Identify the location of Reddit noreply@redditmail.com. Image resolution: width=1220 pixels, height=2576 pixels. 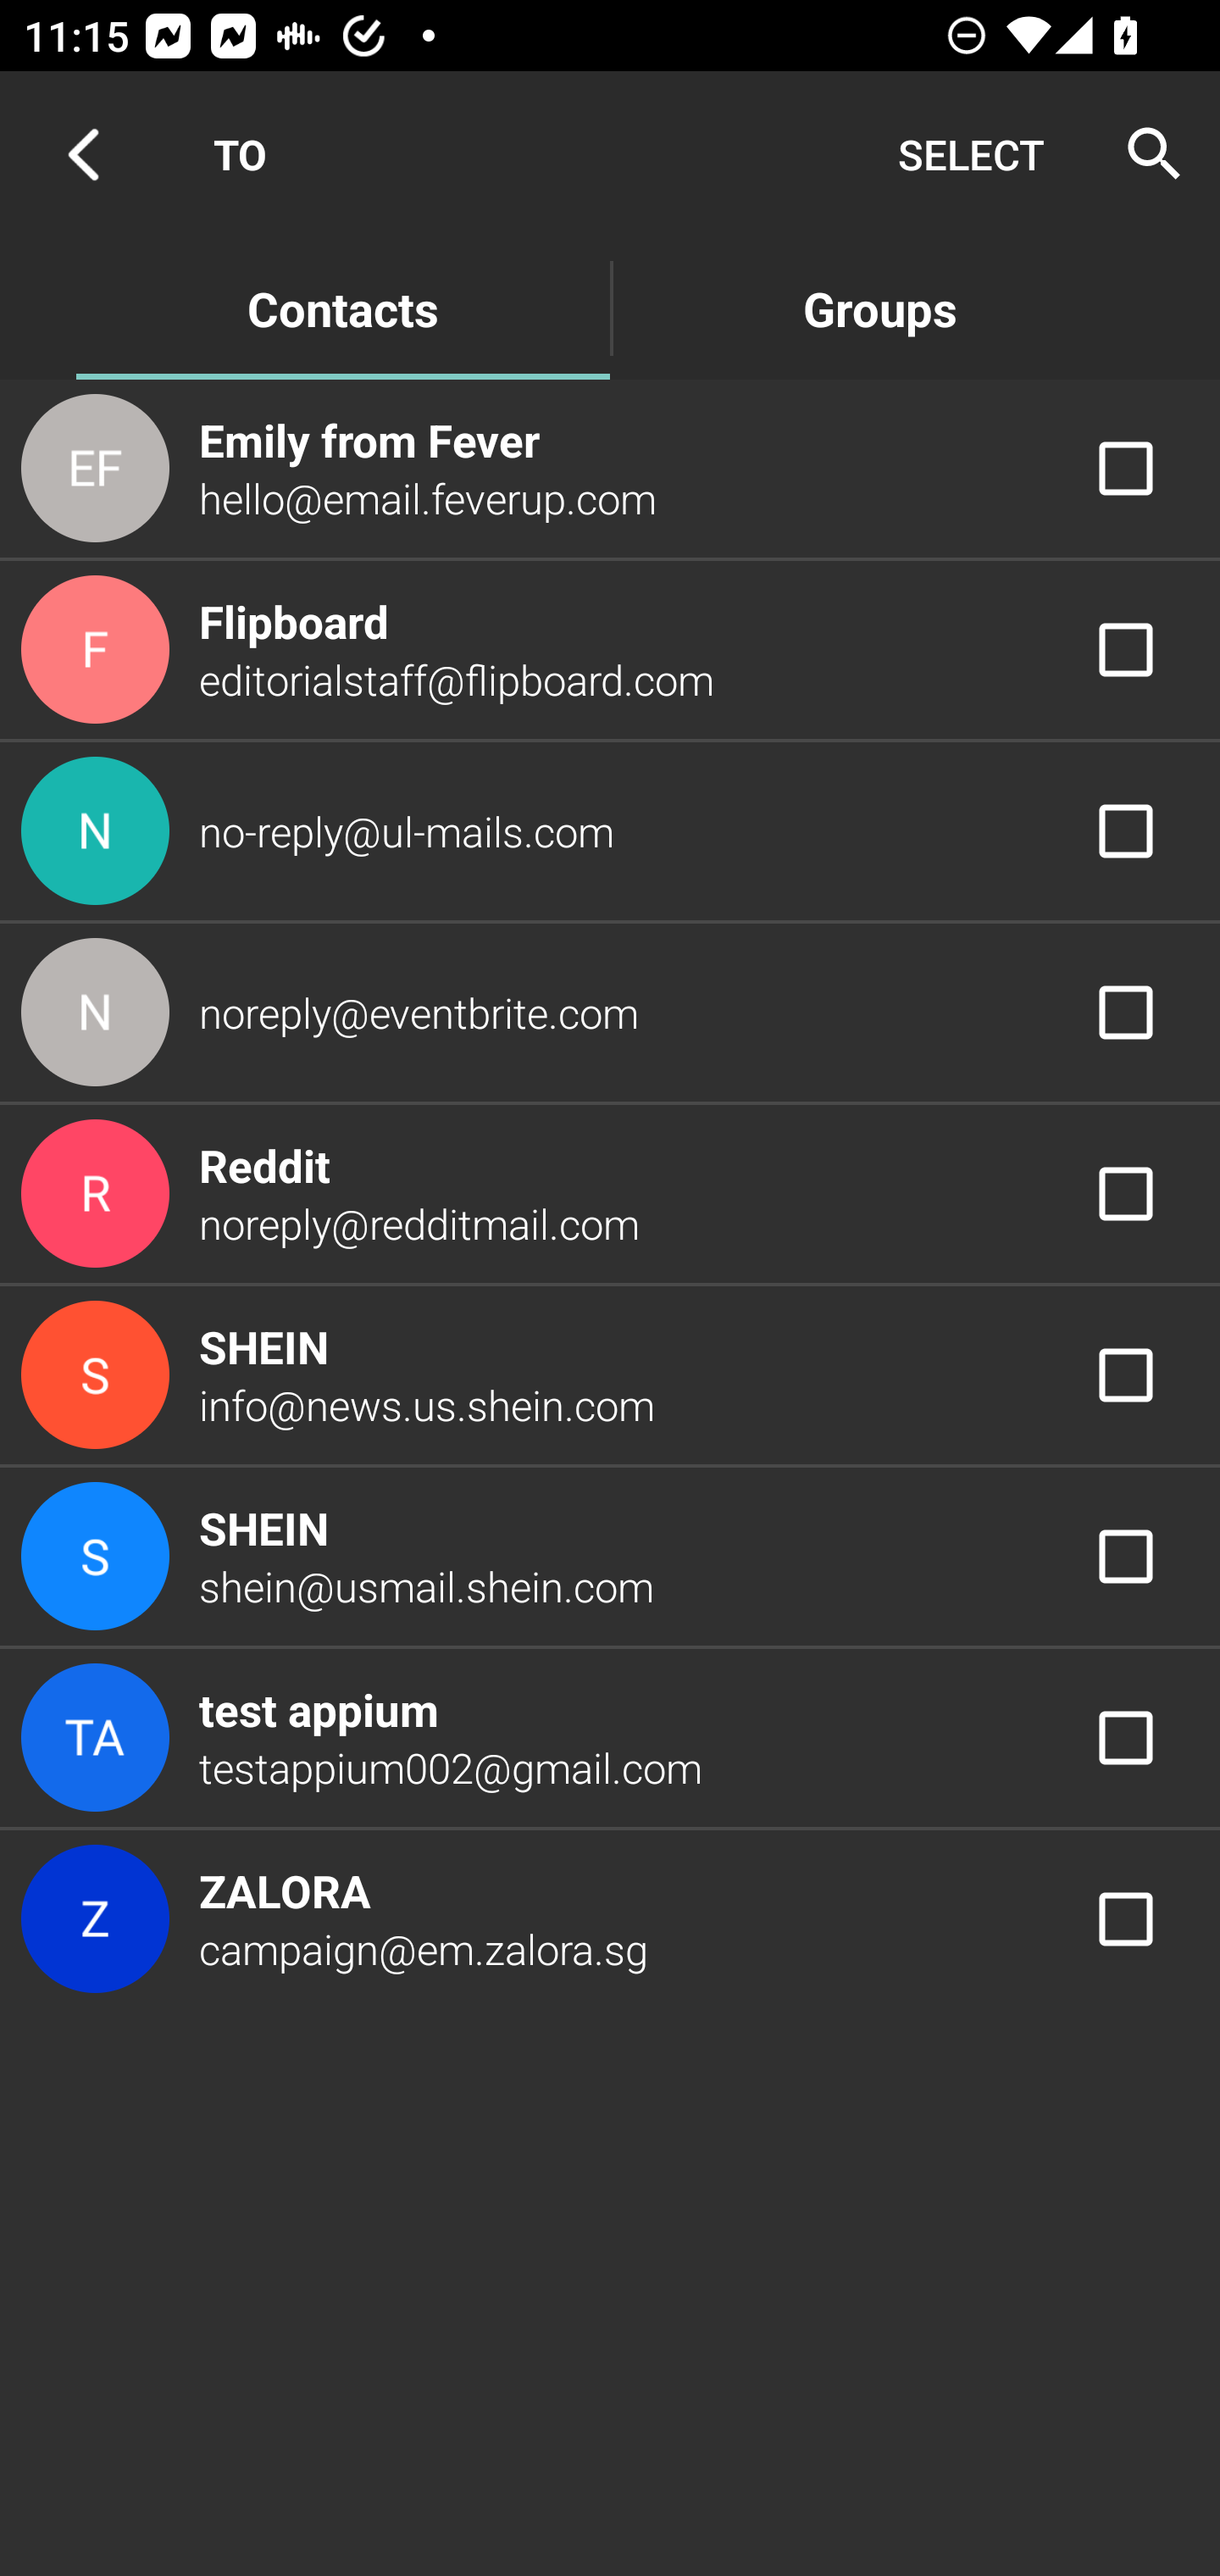
(610, 1193).